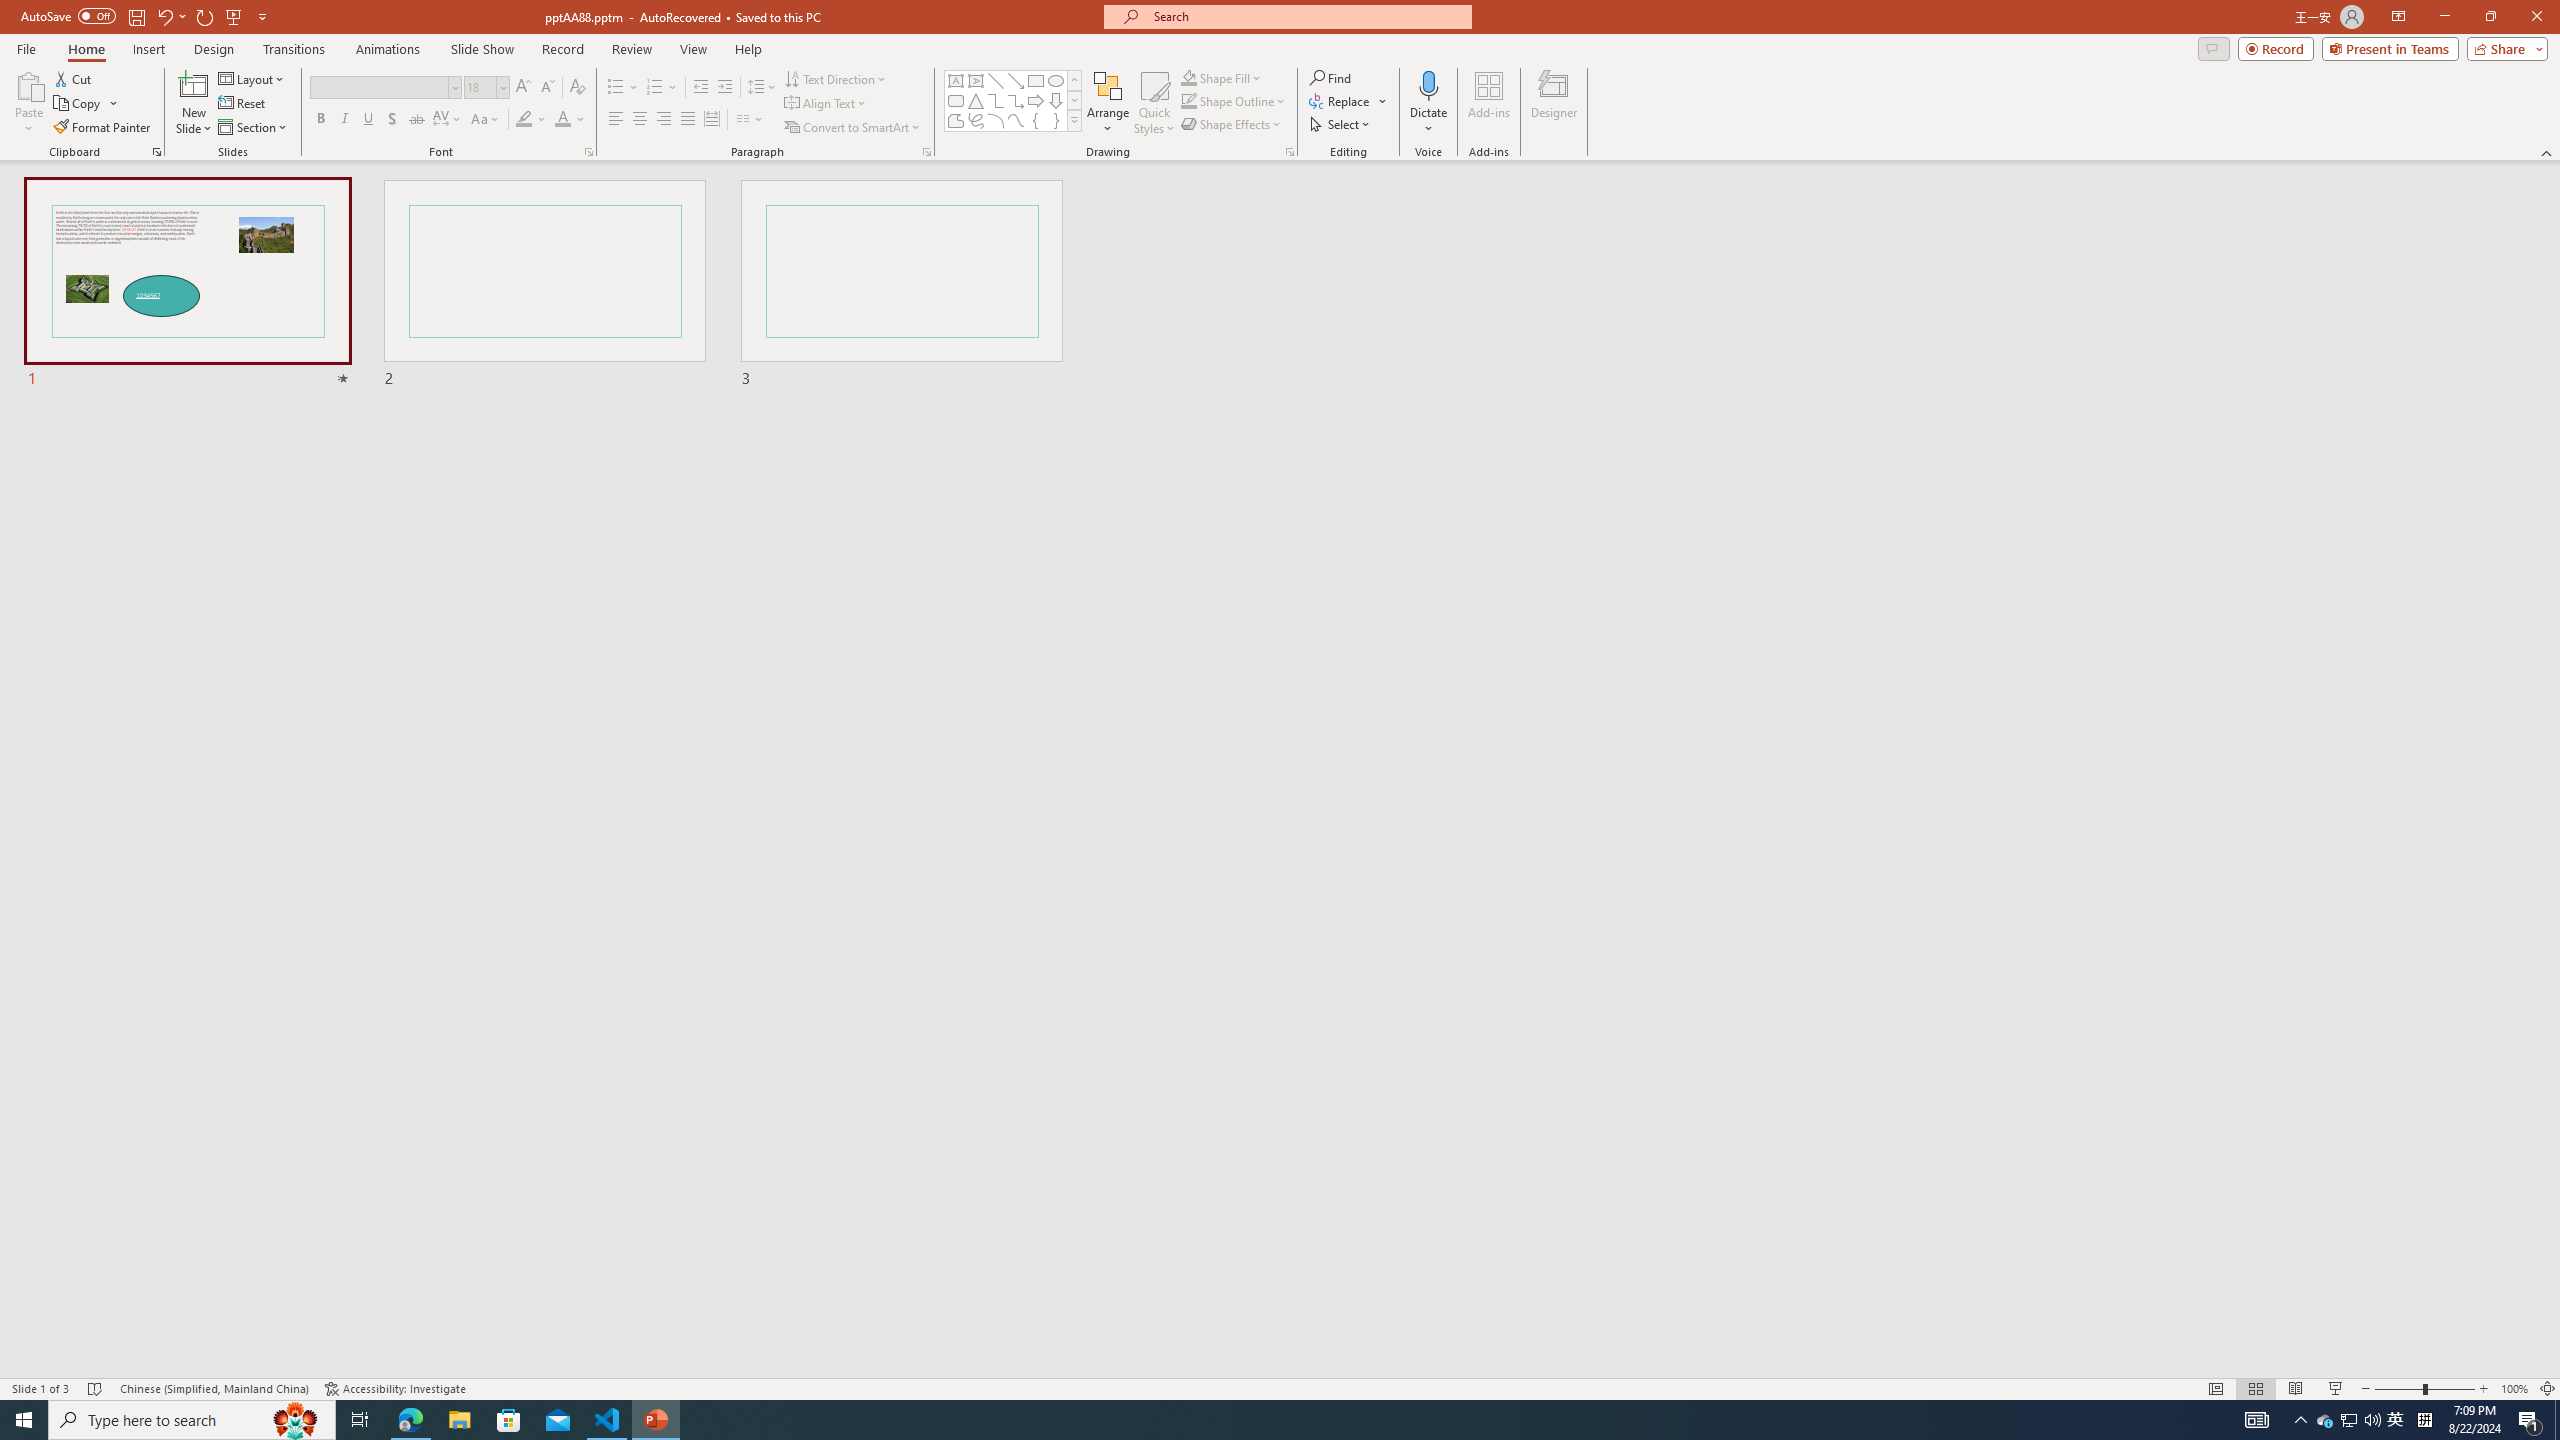  Describe the element at coordinates (448, 120) in the screenshot. I see `Character Spacing` at that location.